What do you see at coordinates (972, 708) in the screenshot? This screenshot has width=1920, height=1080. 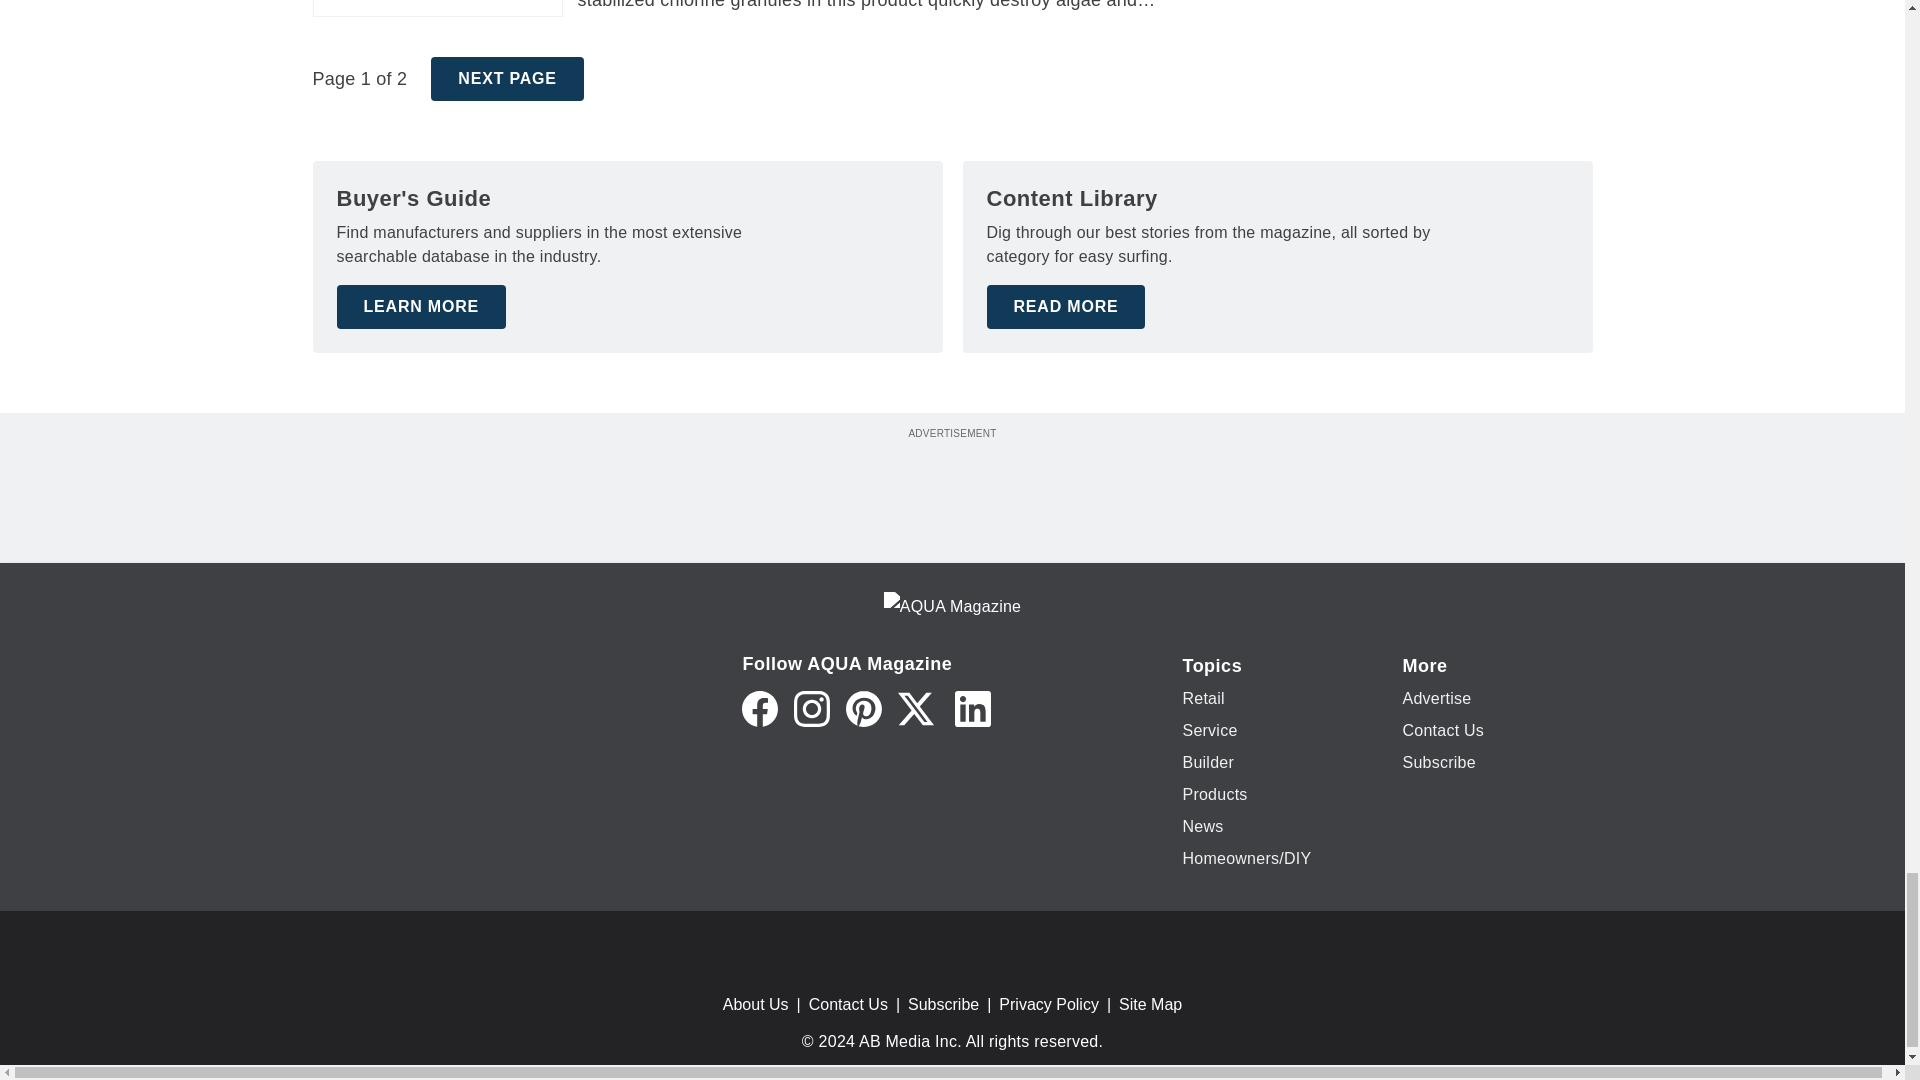 I see `LinkedIn icon` at bounding box center [972, 708].